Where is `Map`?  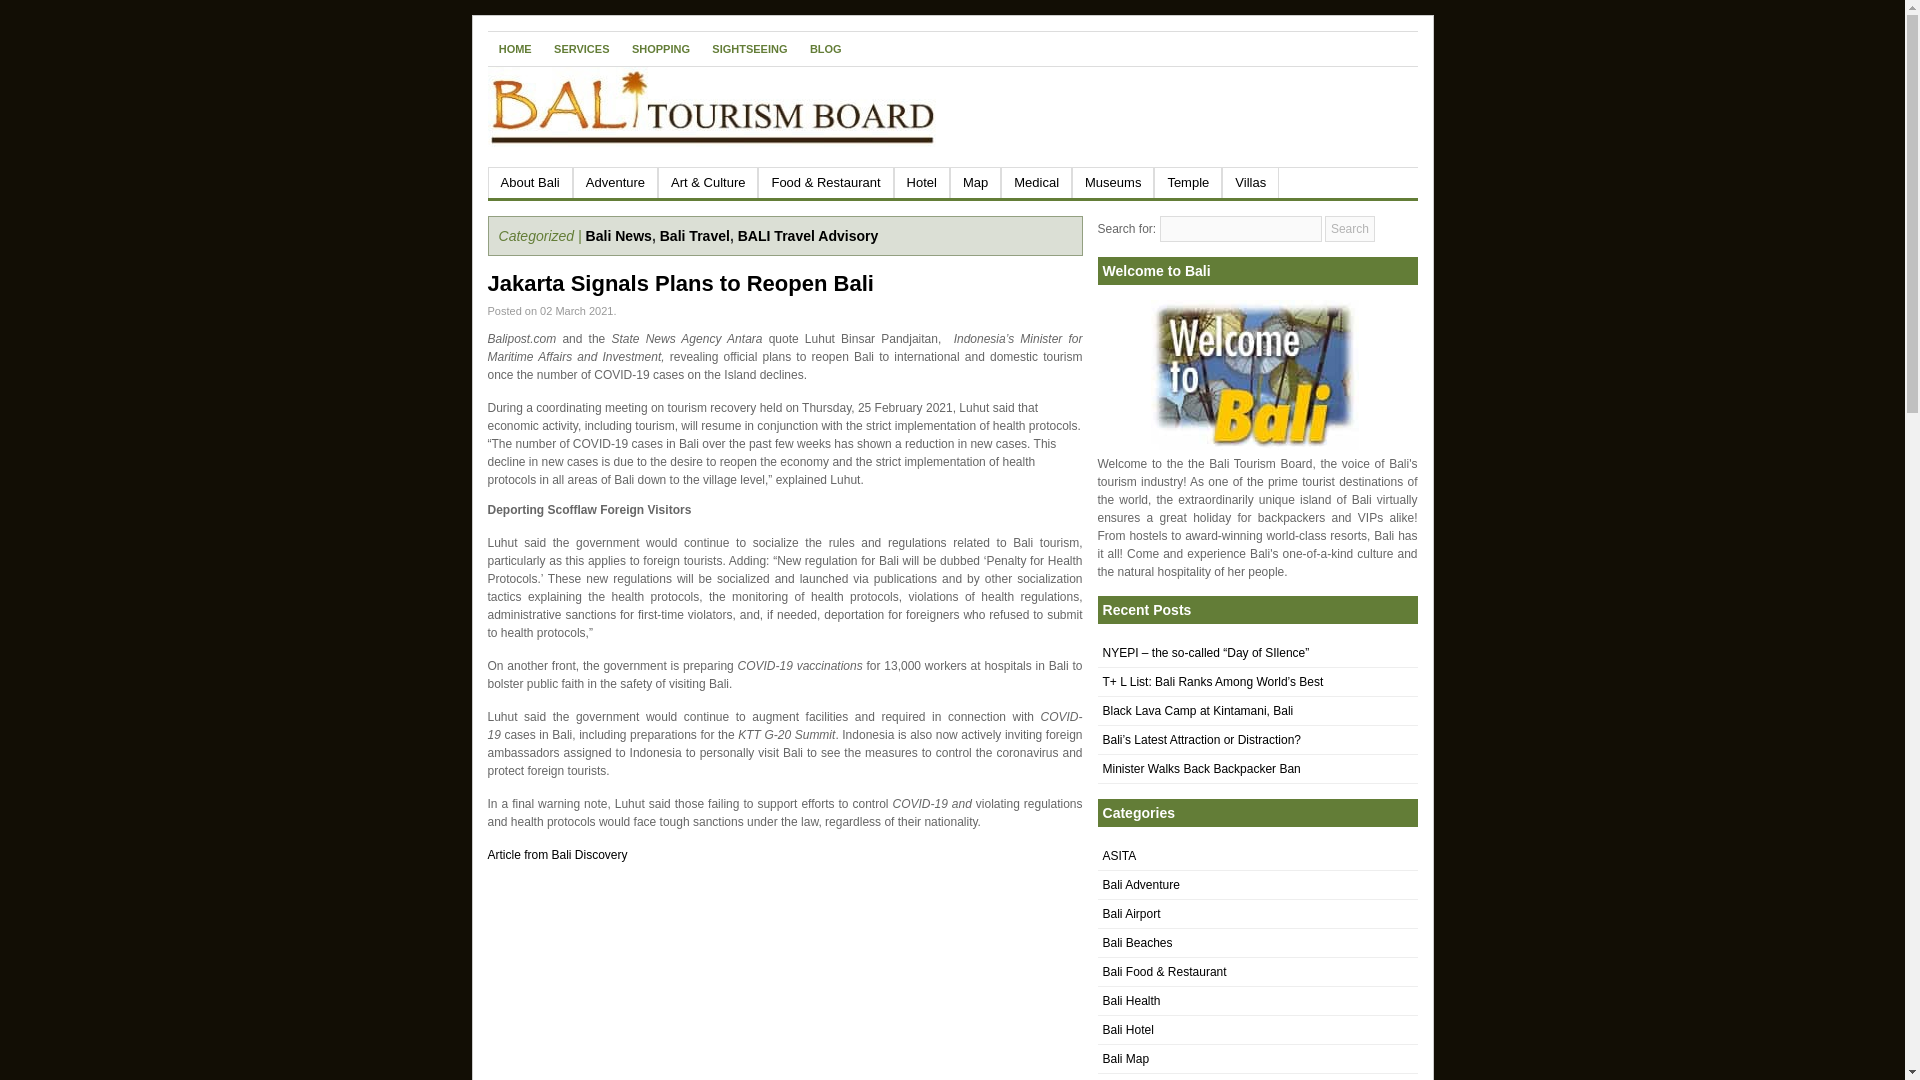 Map is located at coordinates (975, 182).